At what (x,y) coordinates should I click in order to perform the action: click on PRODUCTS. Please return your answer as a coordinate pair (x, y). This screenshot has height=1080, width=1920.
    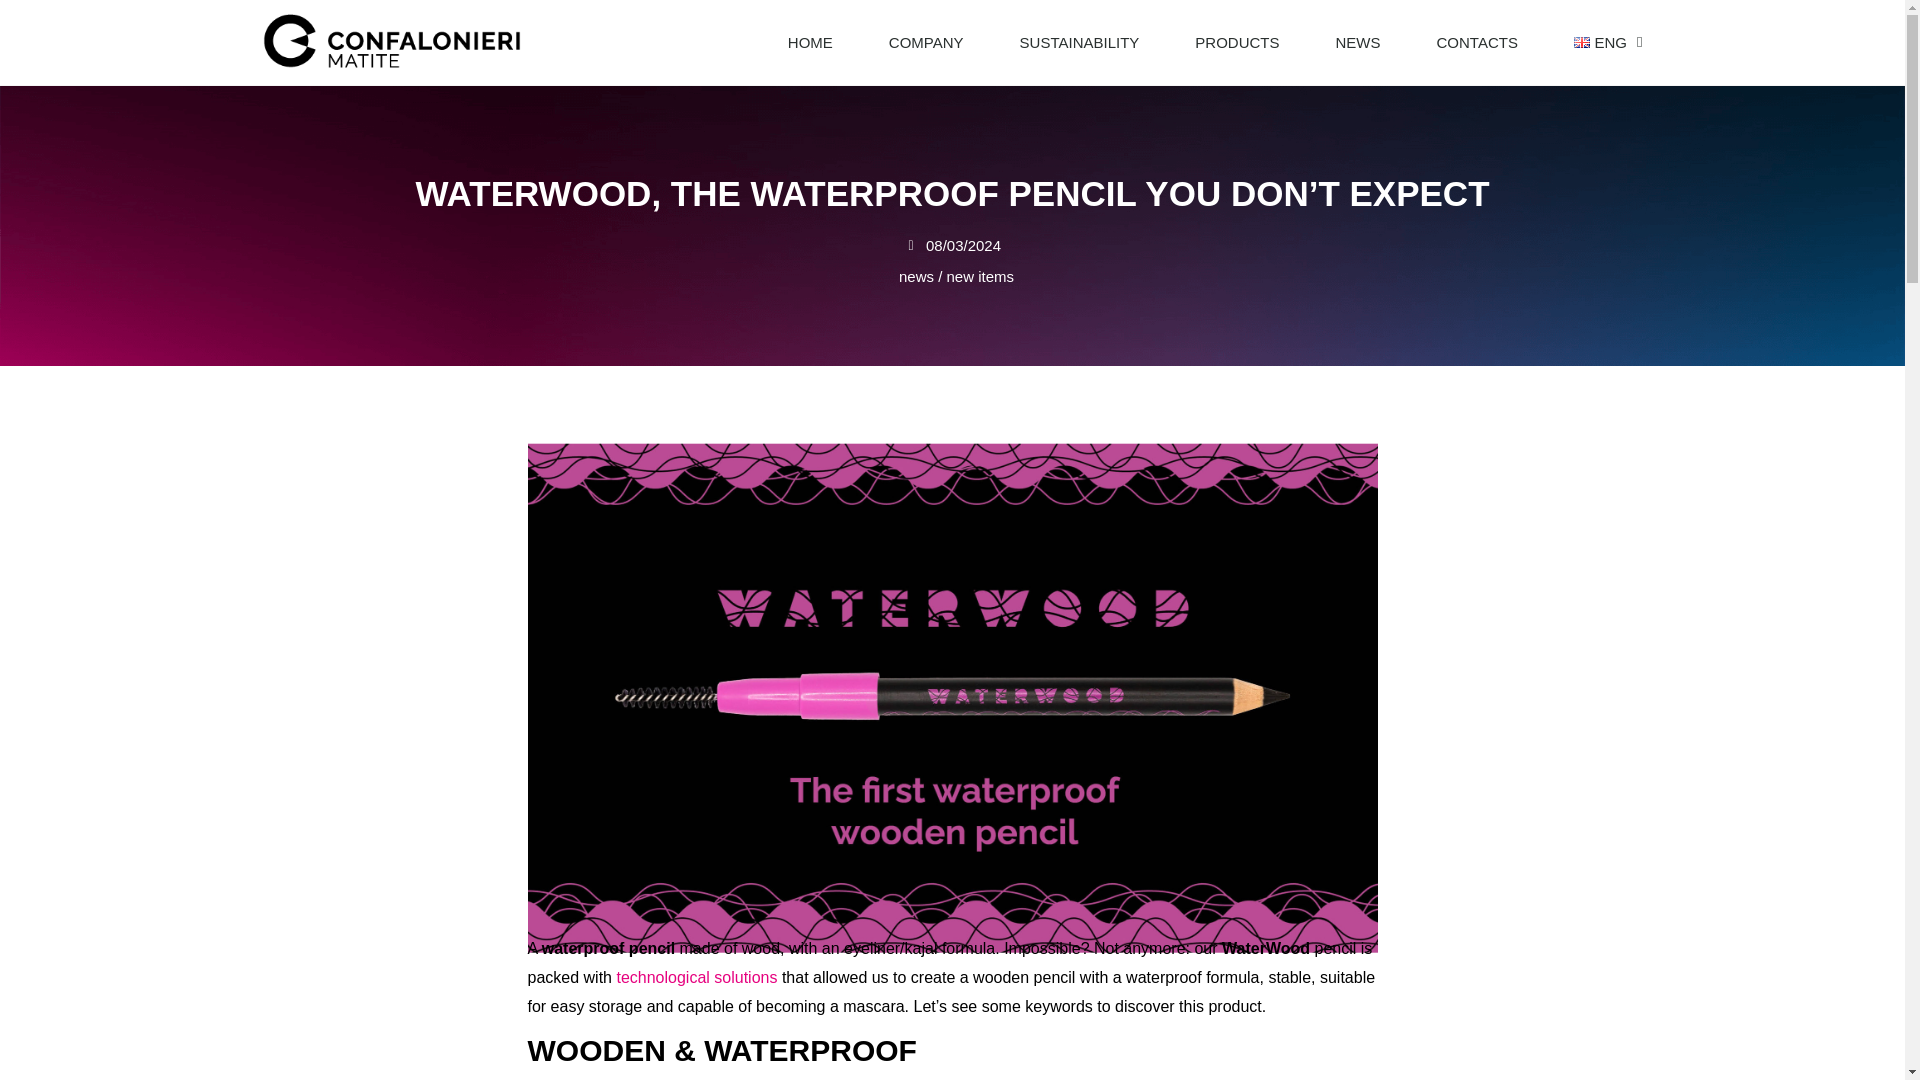
    Looking at the image, I should click on (1237, 42).